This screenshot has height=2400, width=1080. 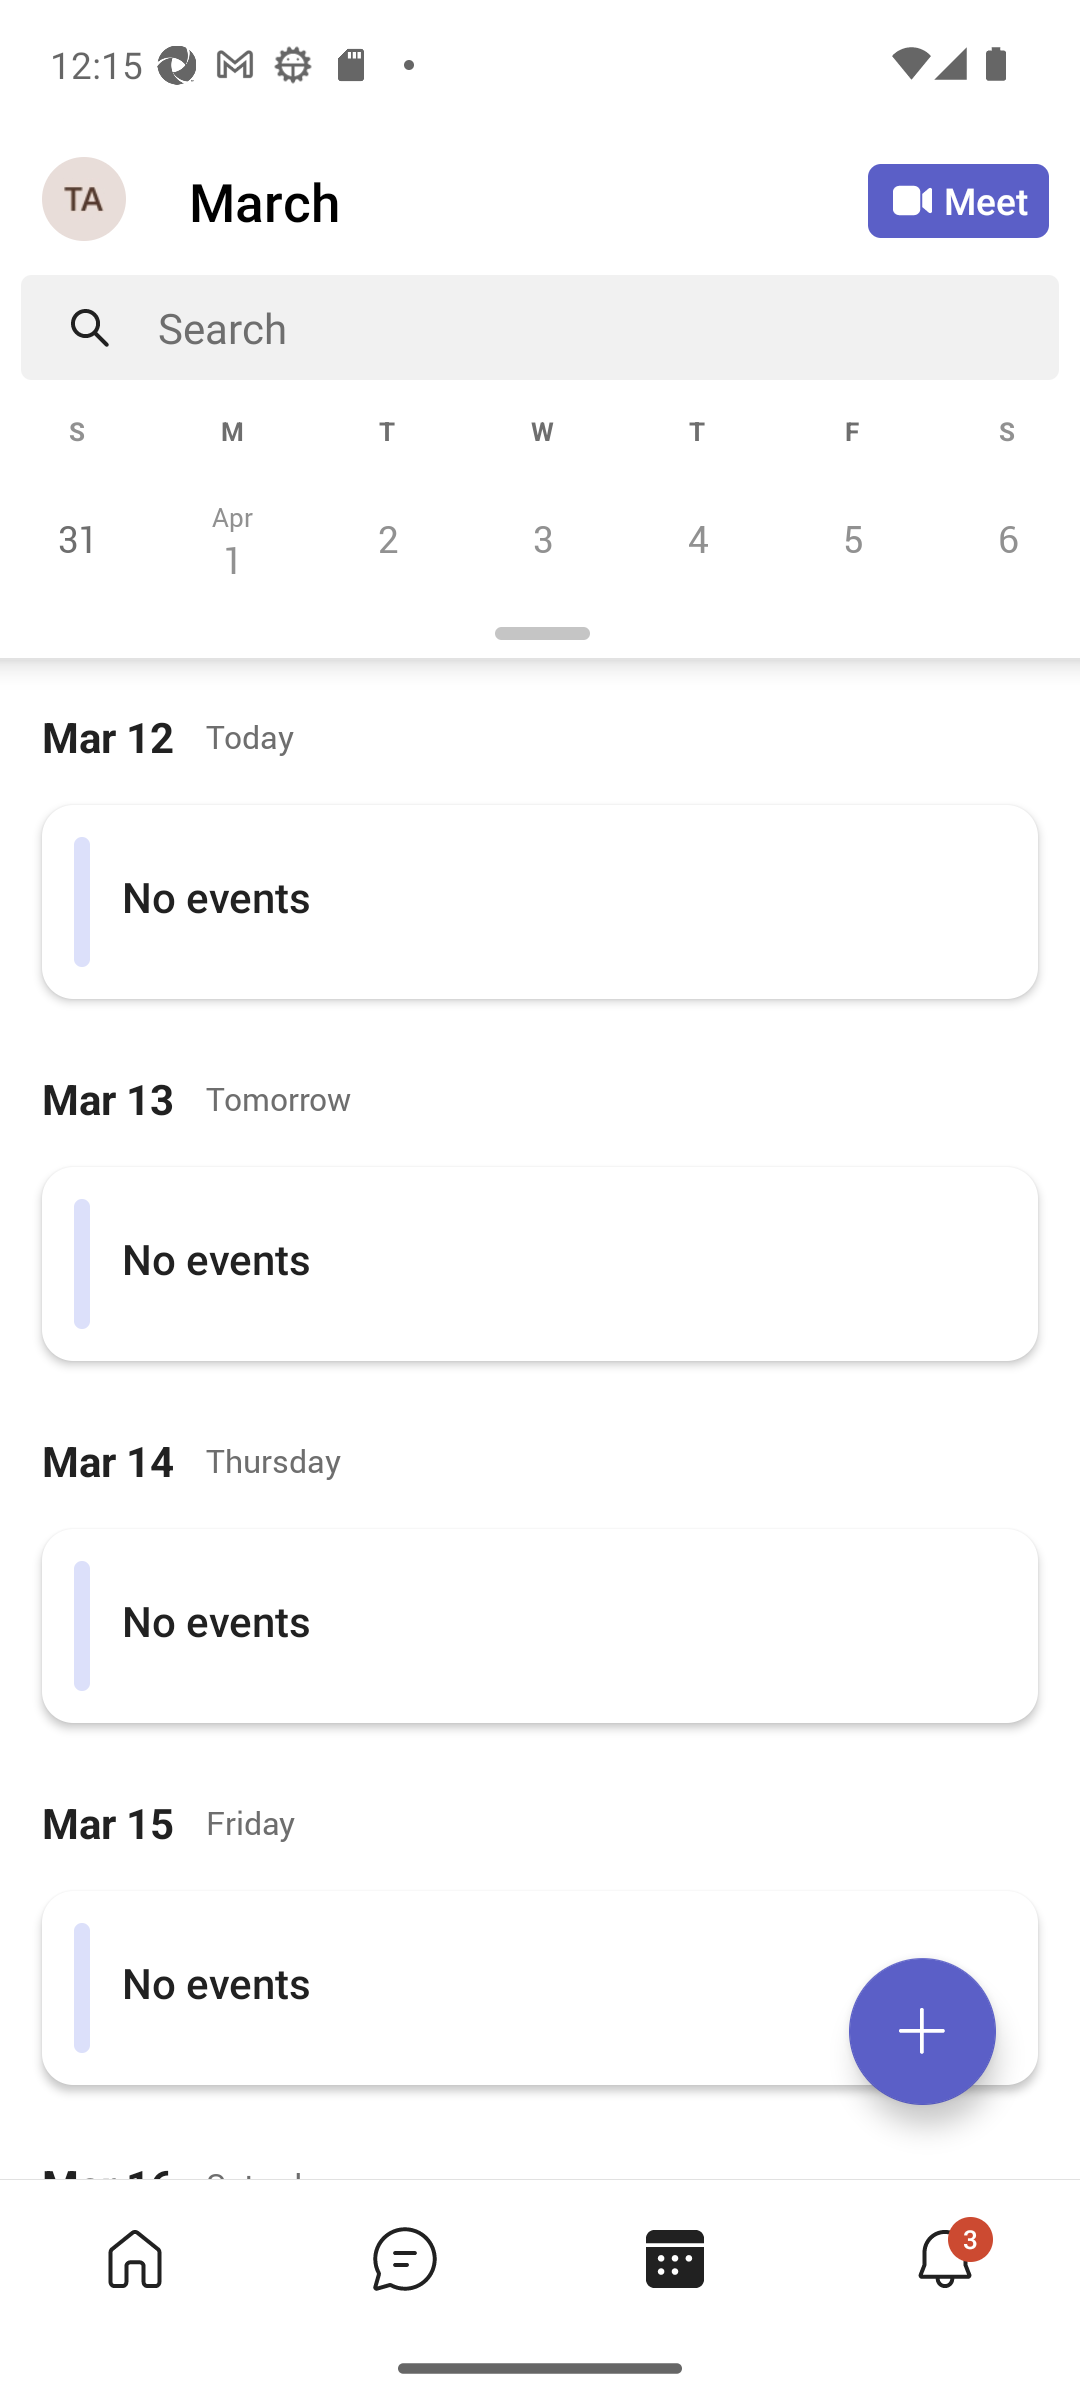 What do you see at coordinates (944, 2258) in the screenshot?
I see `Activity tab,4 of 4, not selected, 3 new 3` at bounding box center [944, 2258].